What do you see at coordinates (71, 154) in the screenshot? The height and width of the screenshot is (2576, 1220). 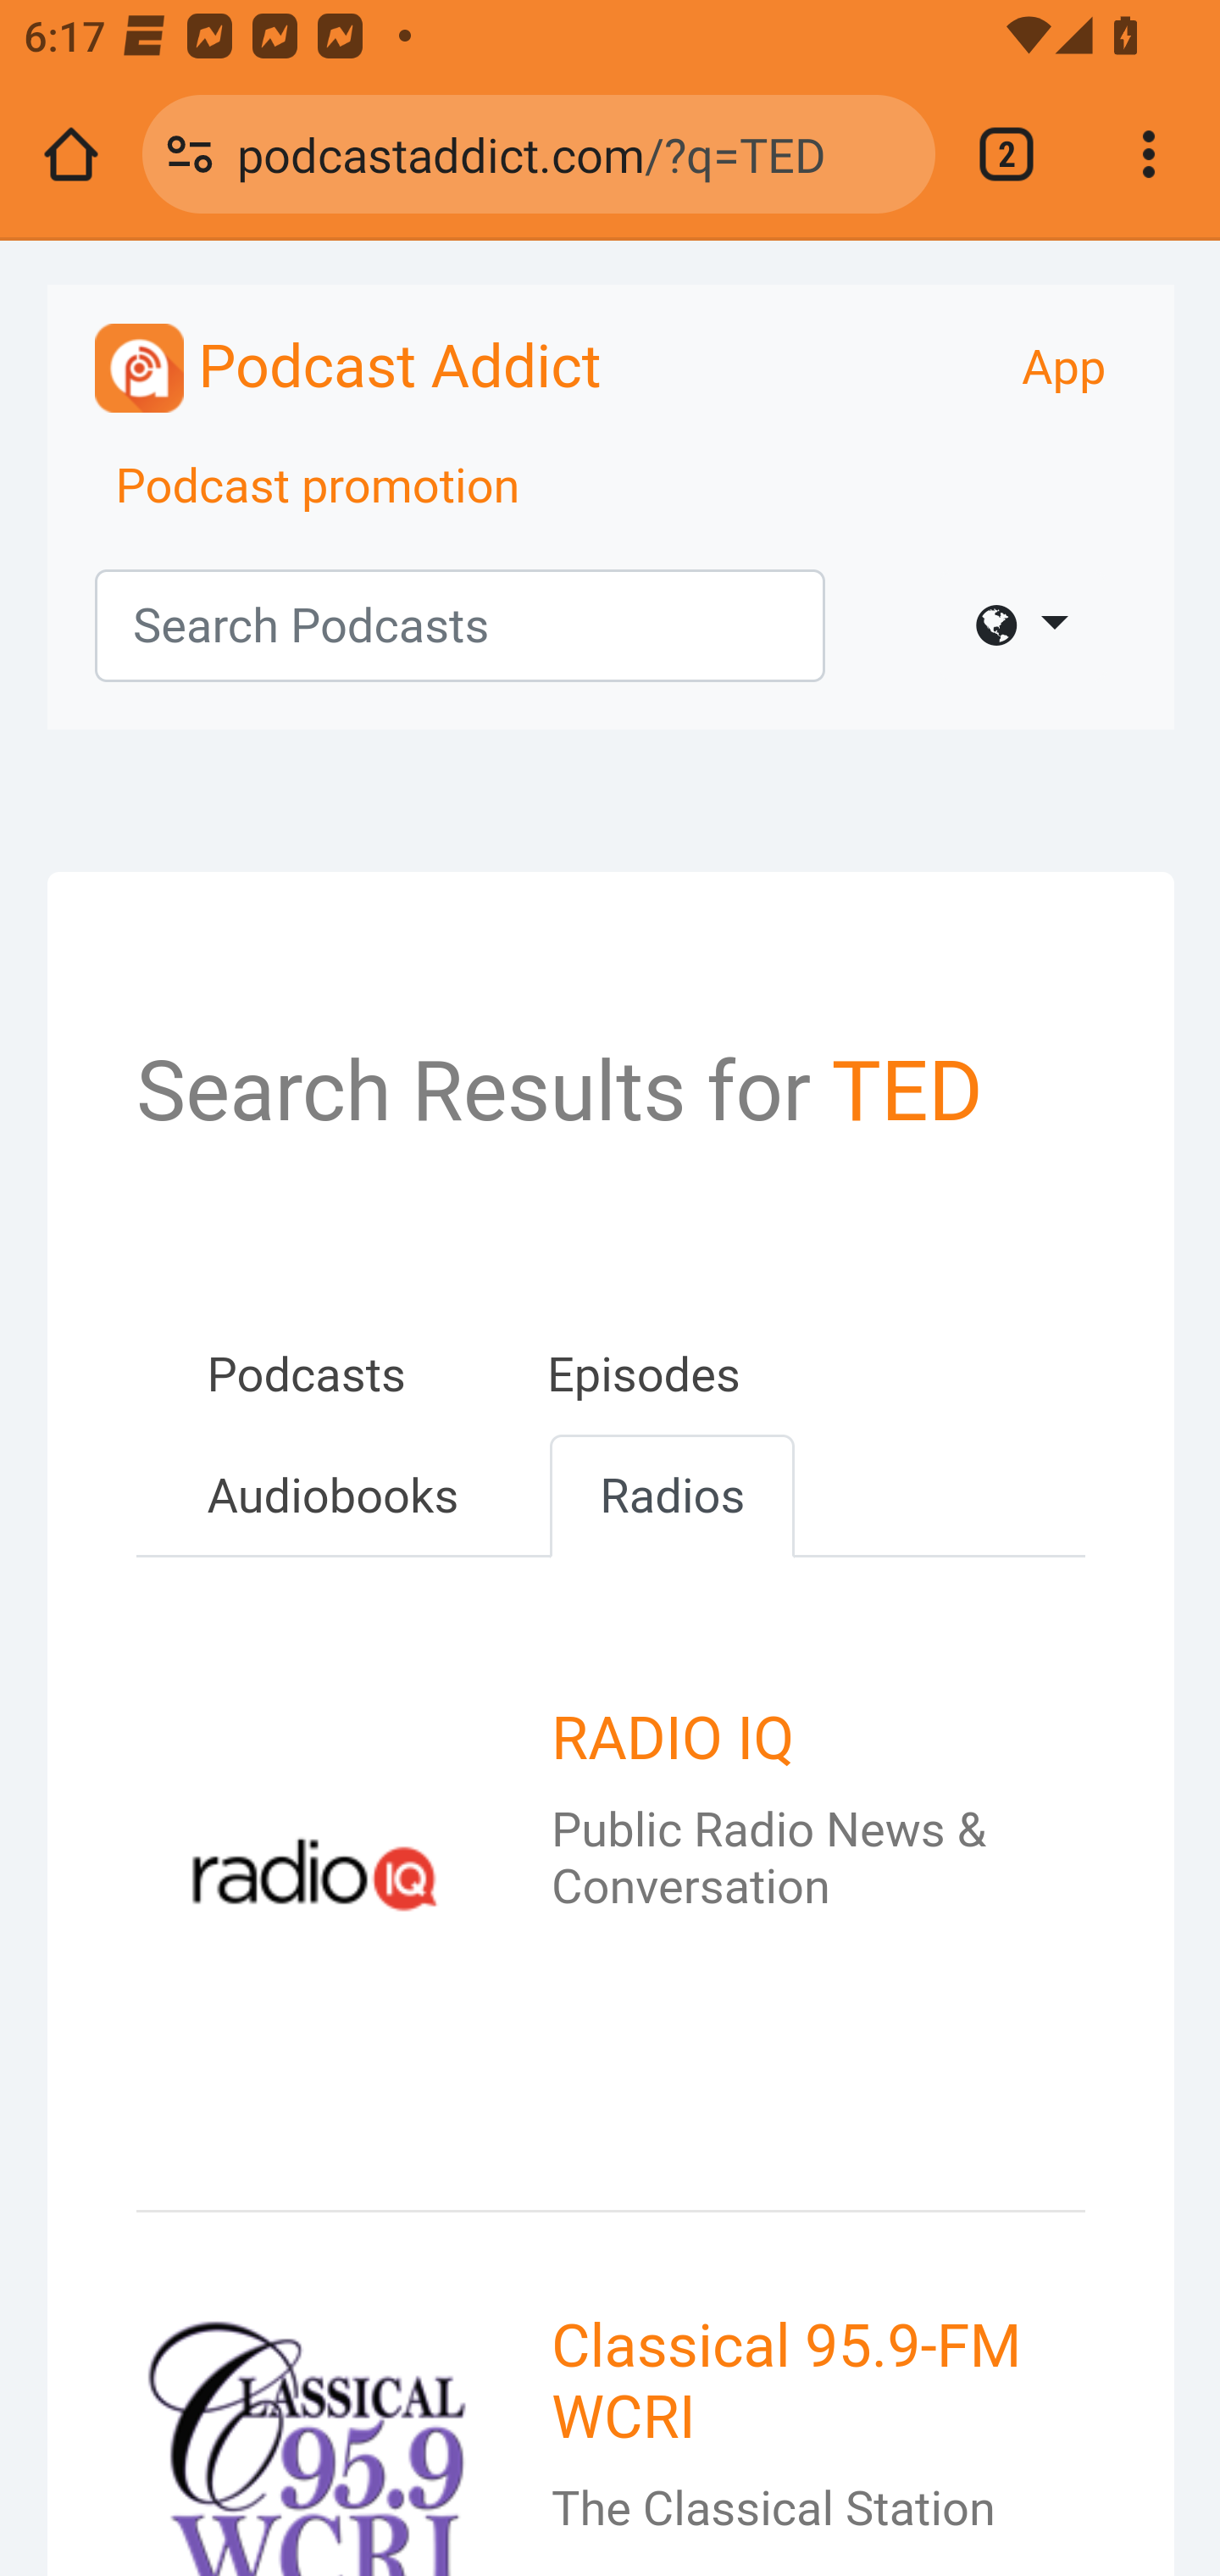 I see `Open the home page` at bounding box center [71, 154].